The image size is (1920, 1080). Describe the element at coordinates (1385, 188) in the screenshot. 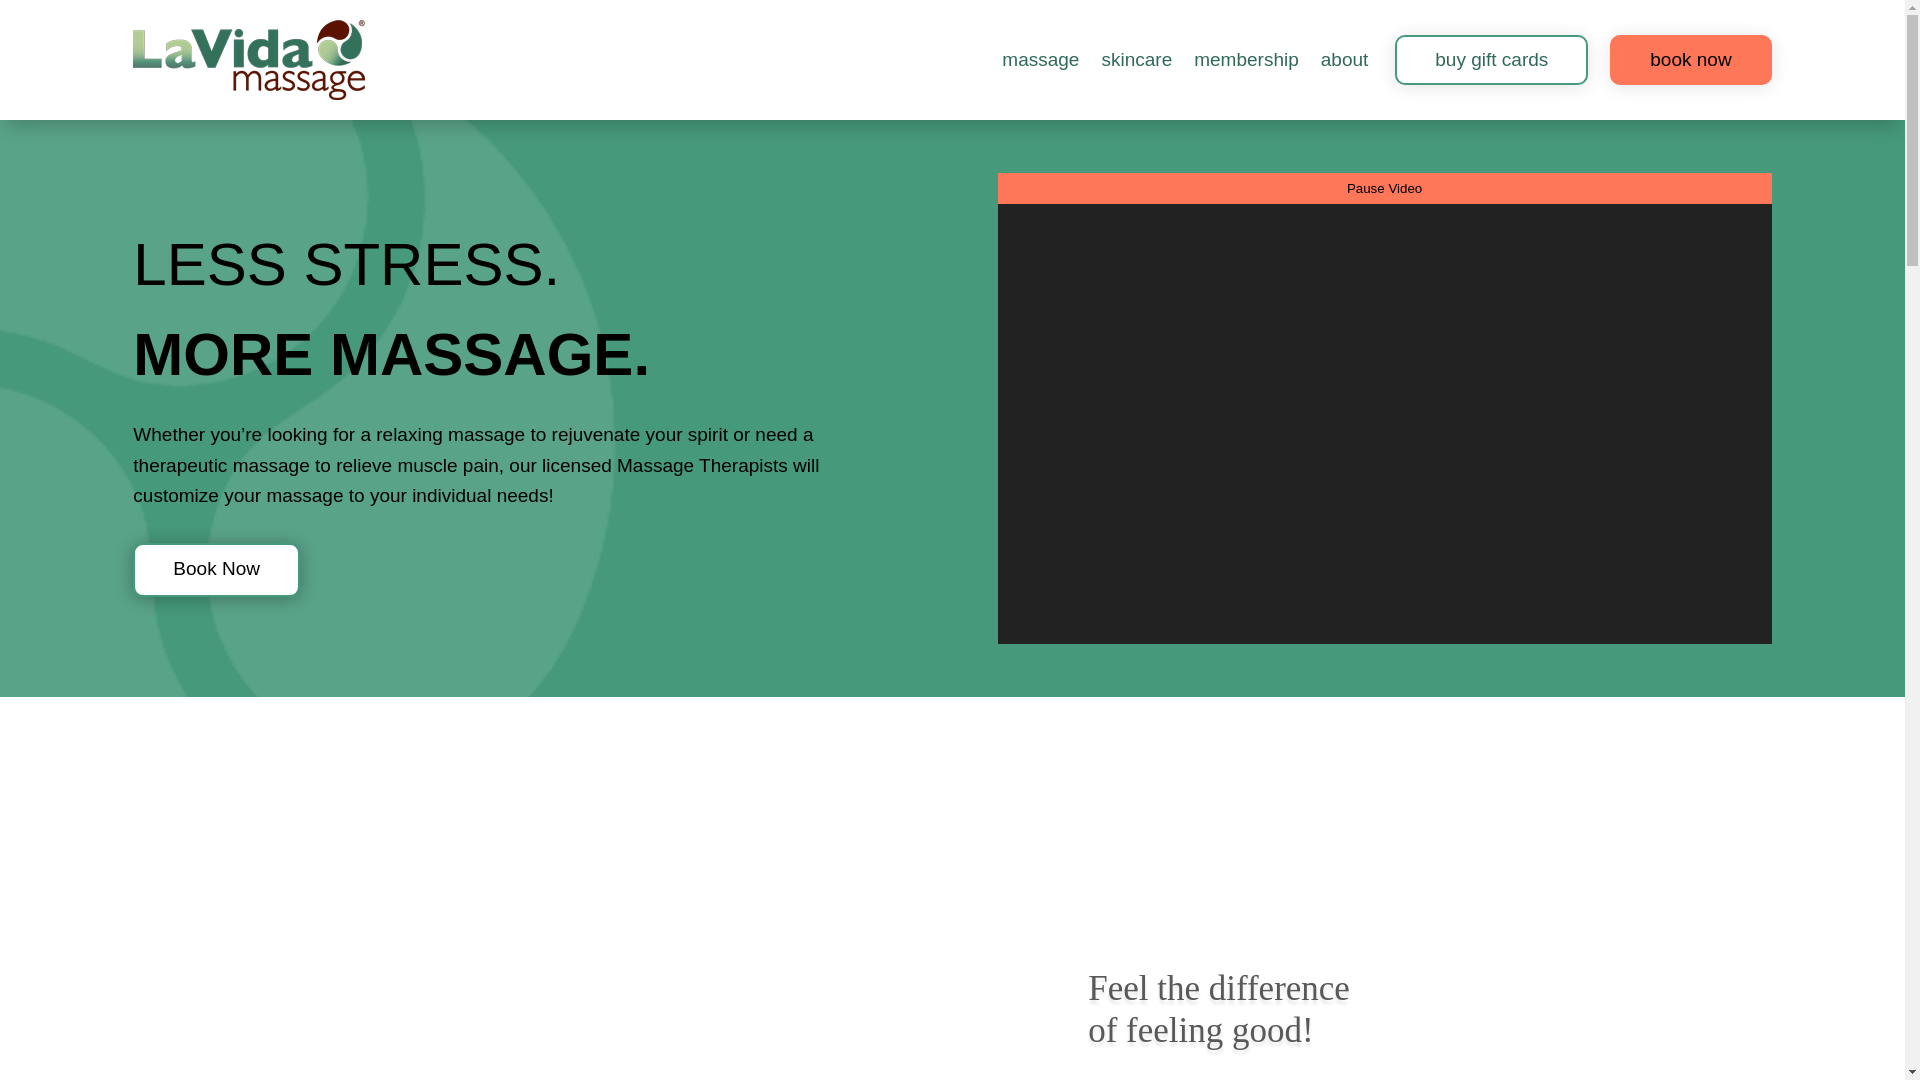

I see `Pause Video` at that location.